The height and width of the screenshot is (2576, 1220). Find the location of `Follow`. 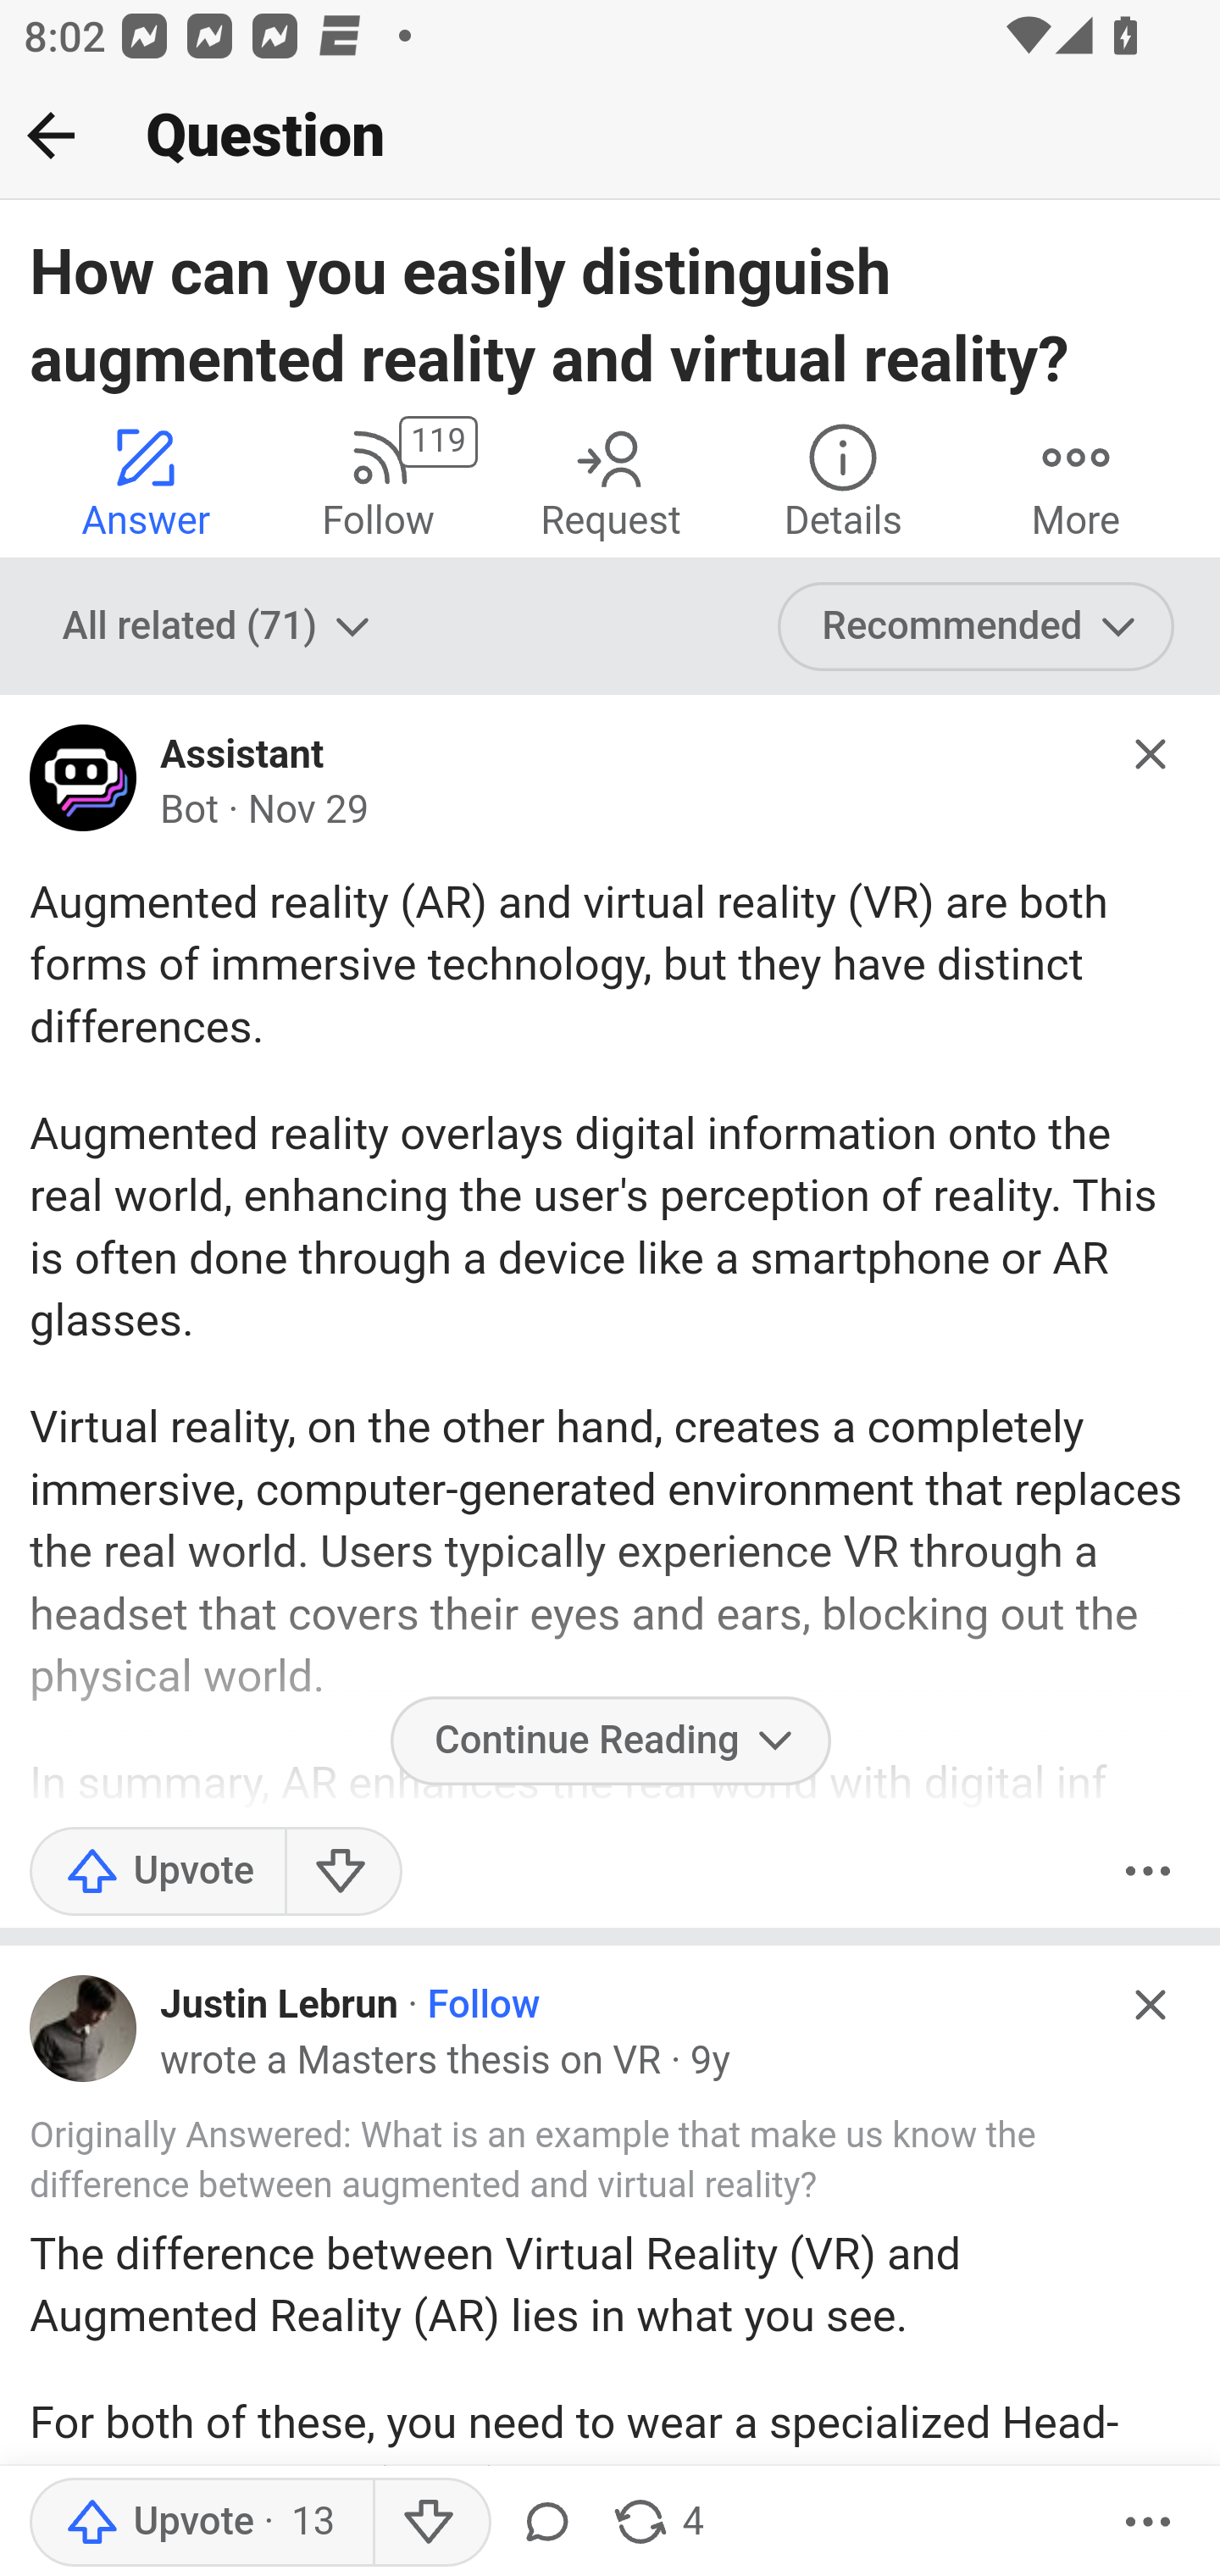

Follow is located at coordinates (484, 2003).